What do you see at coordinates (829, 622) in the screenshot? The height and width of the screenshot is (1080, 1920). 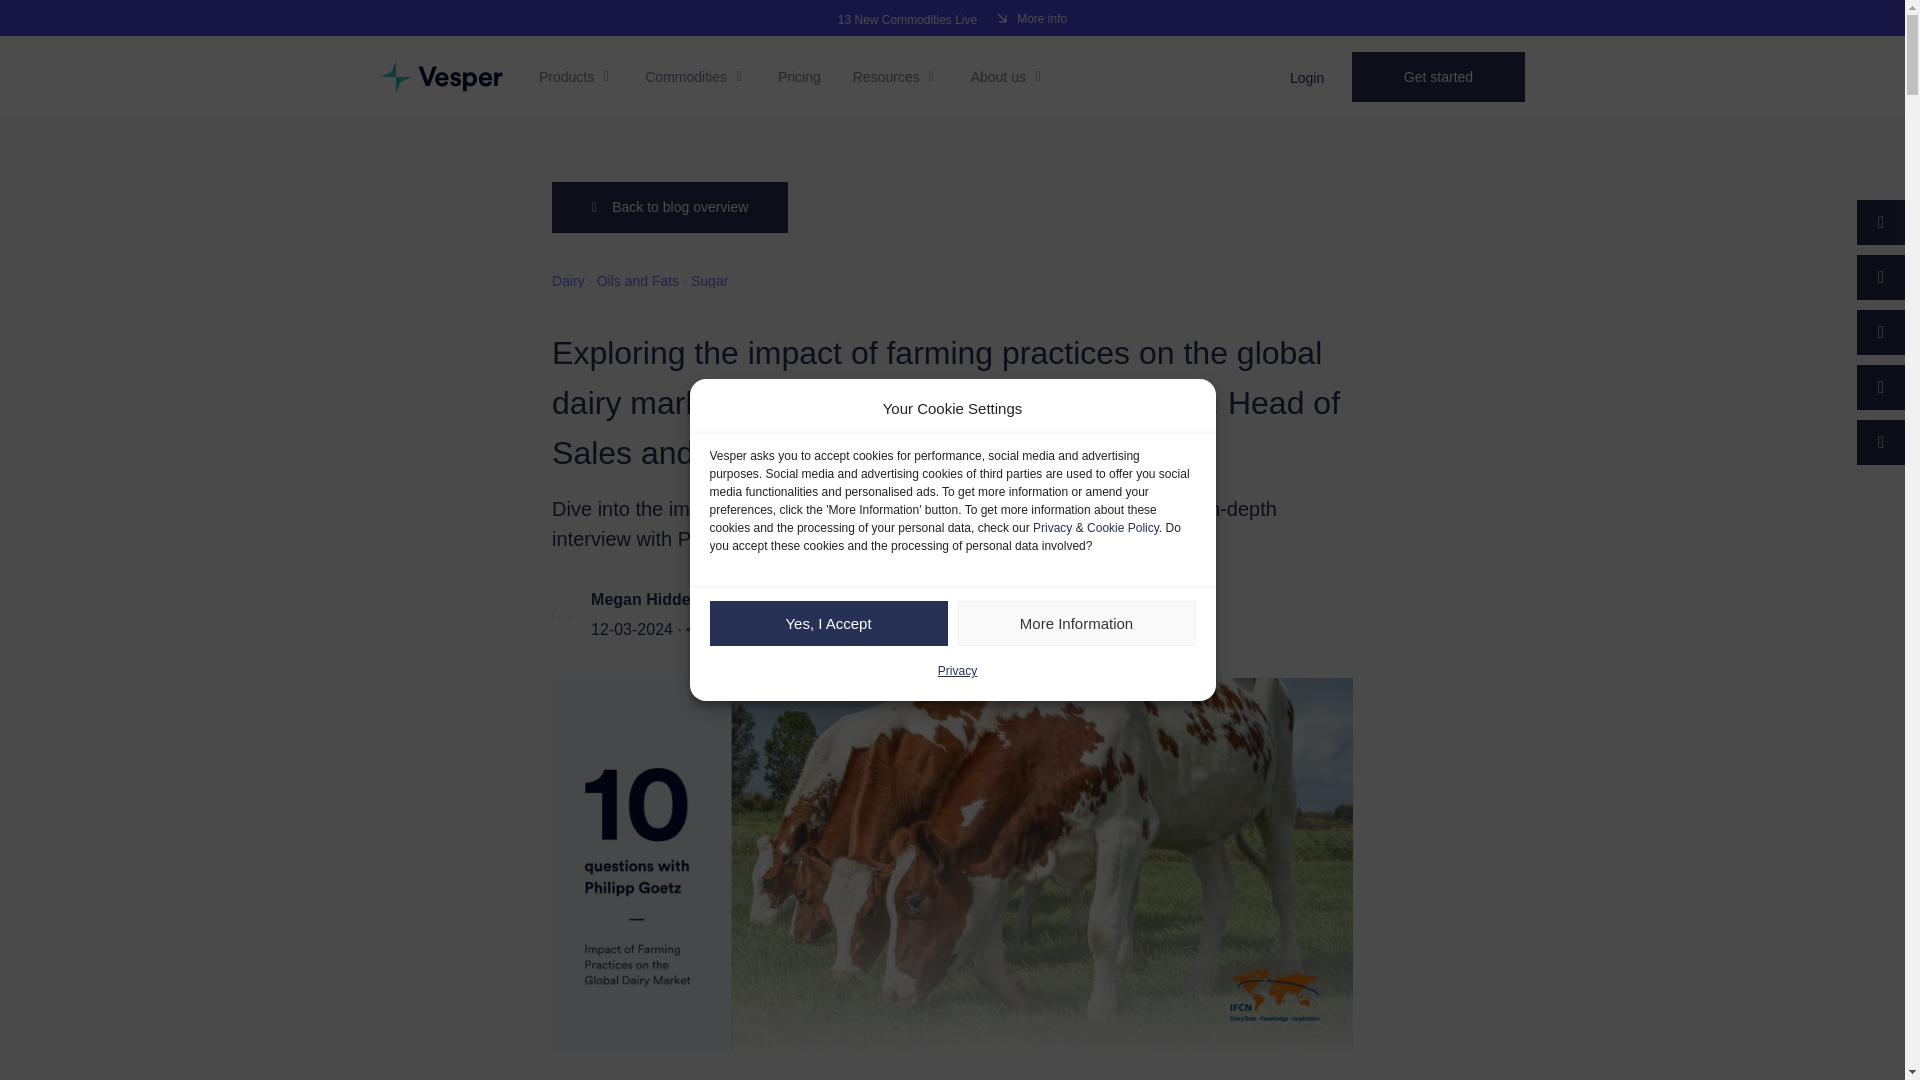 I see `Yes, I Accept` at bounding box center [829, 622].